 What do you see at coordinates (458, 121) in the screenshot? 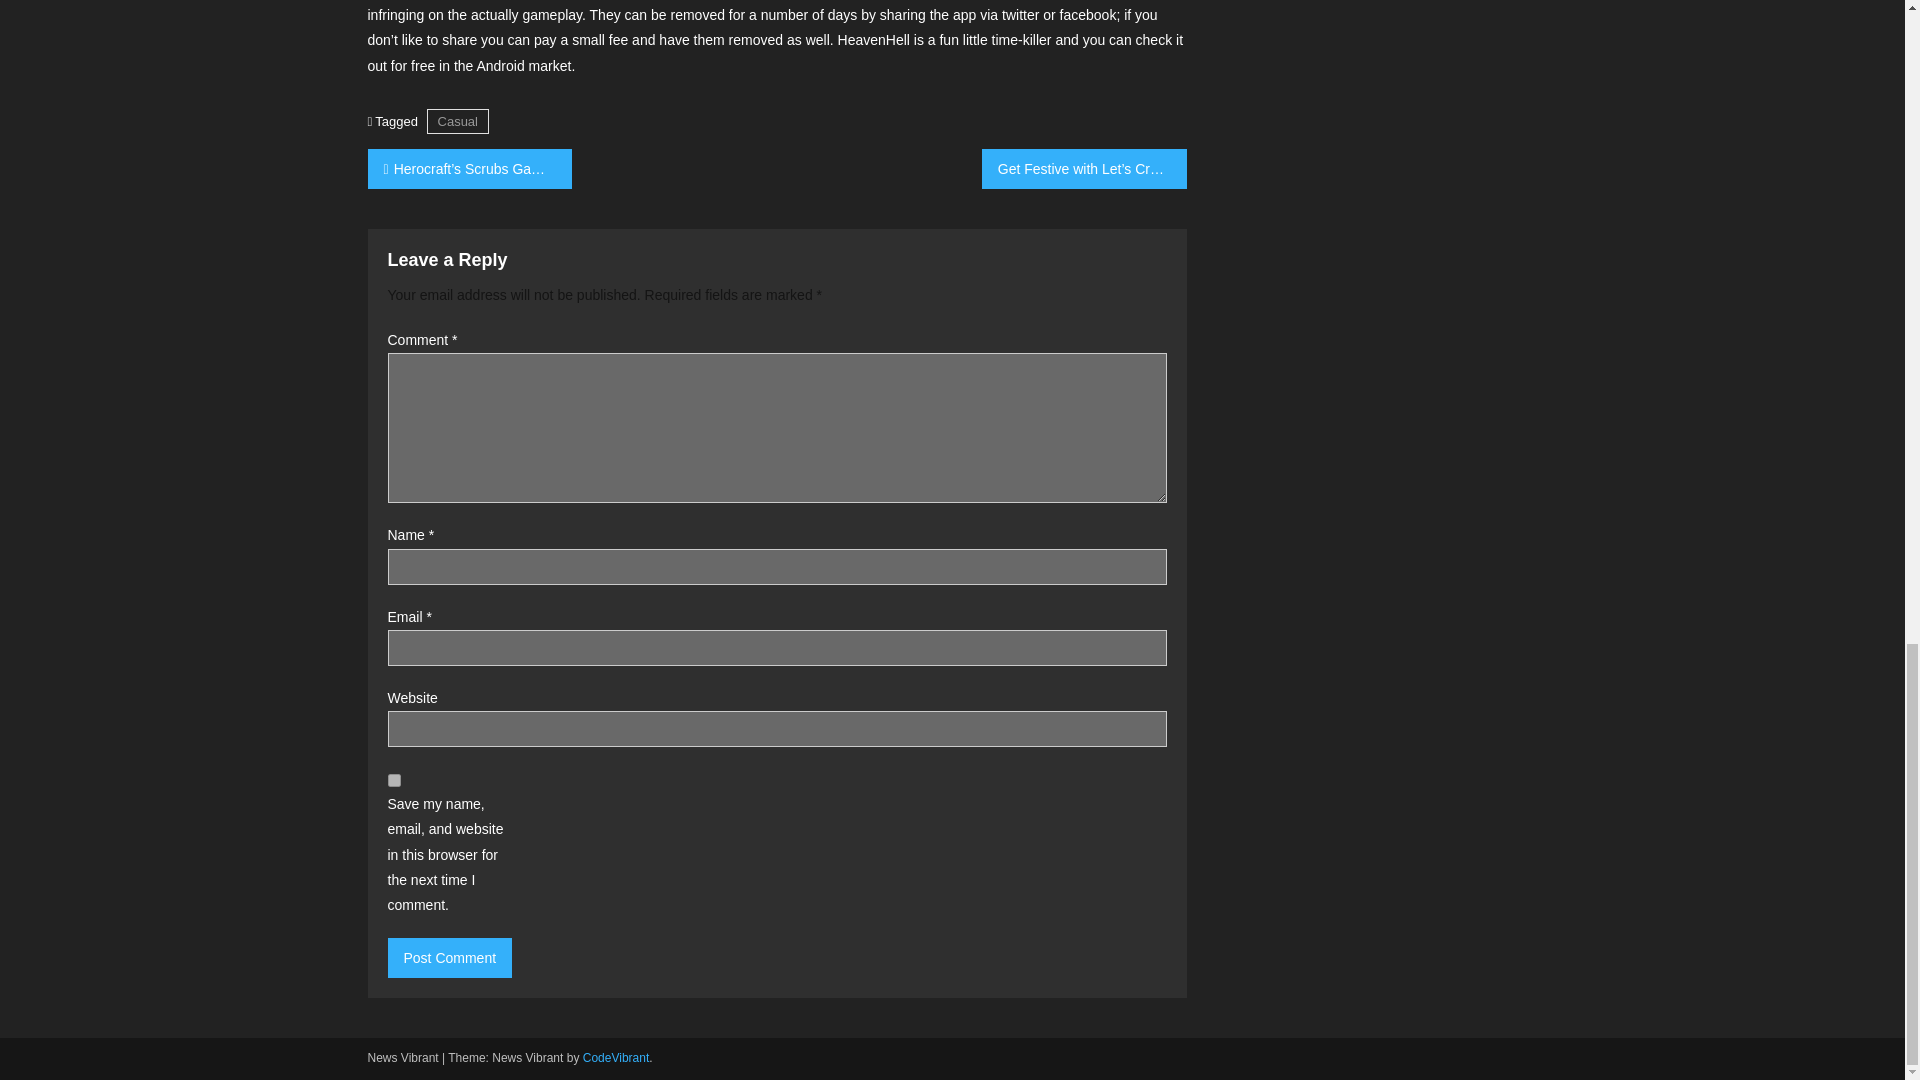
I see `Casual` at bounding box center [458, 121].